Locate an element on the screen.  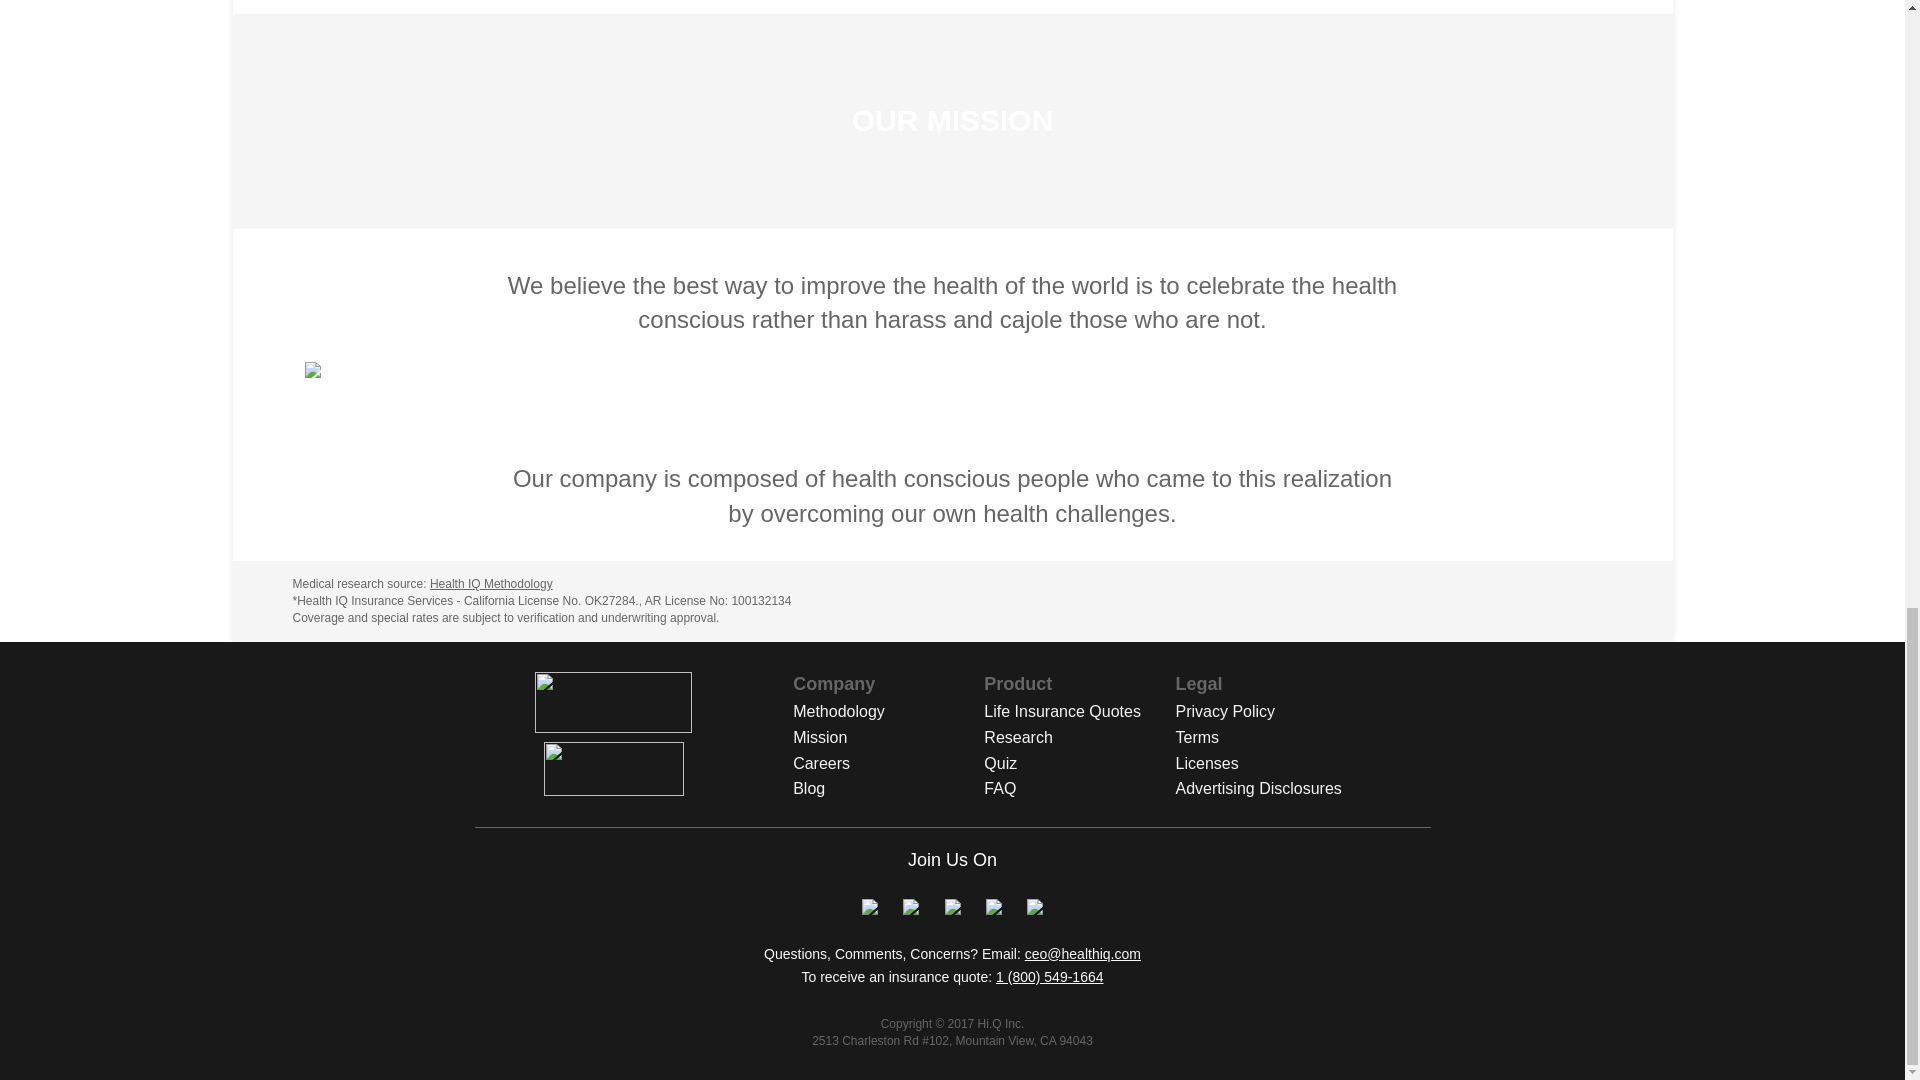
Mission is located at coordinates (888, 738).